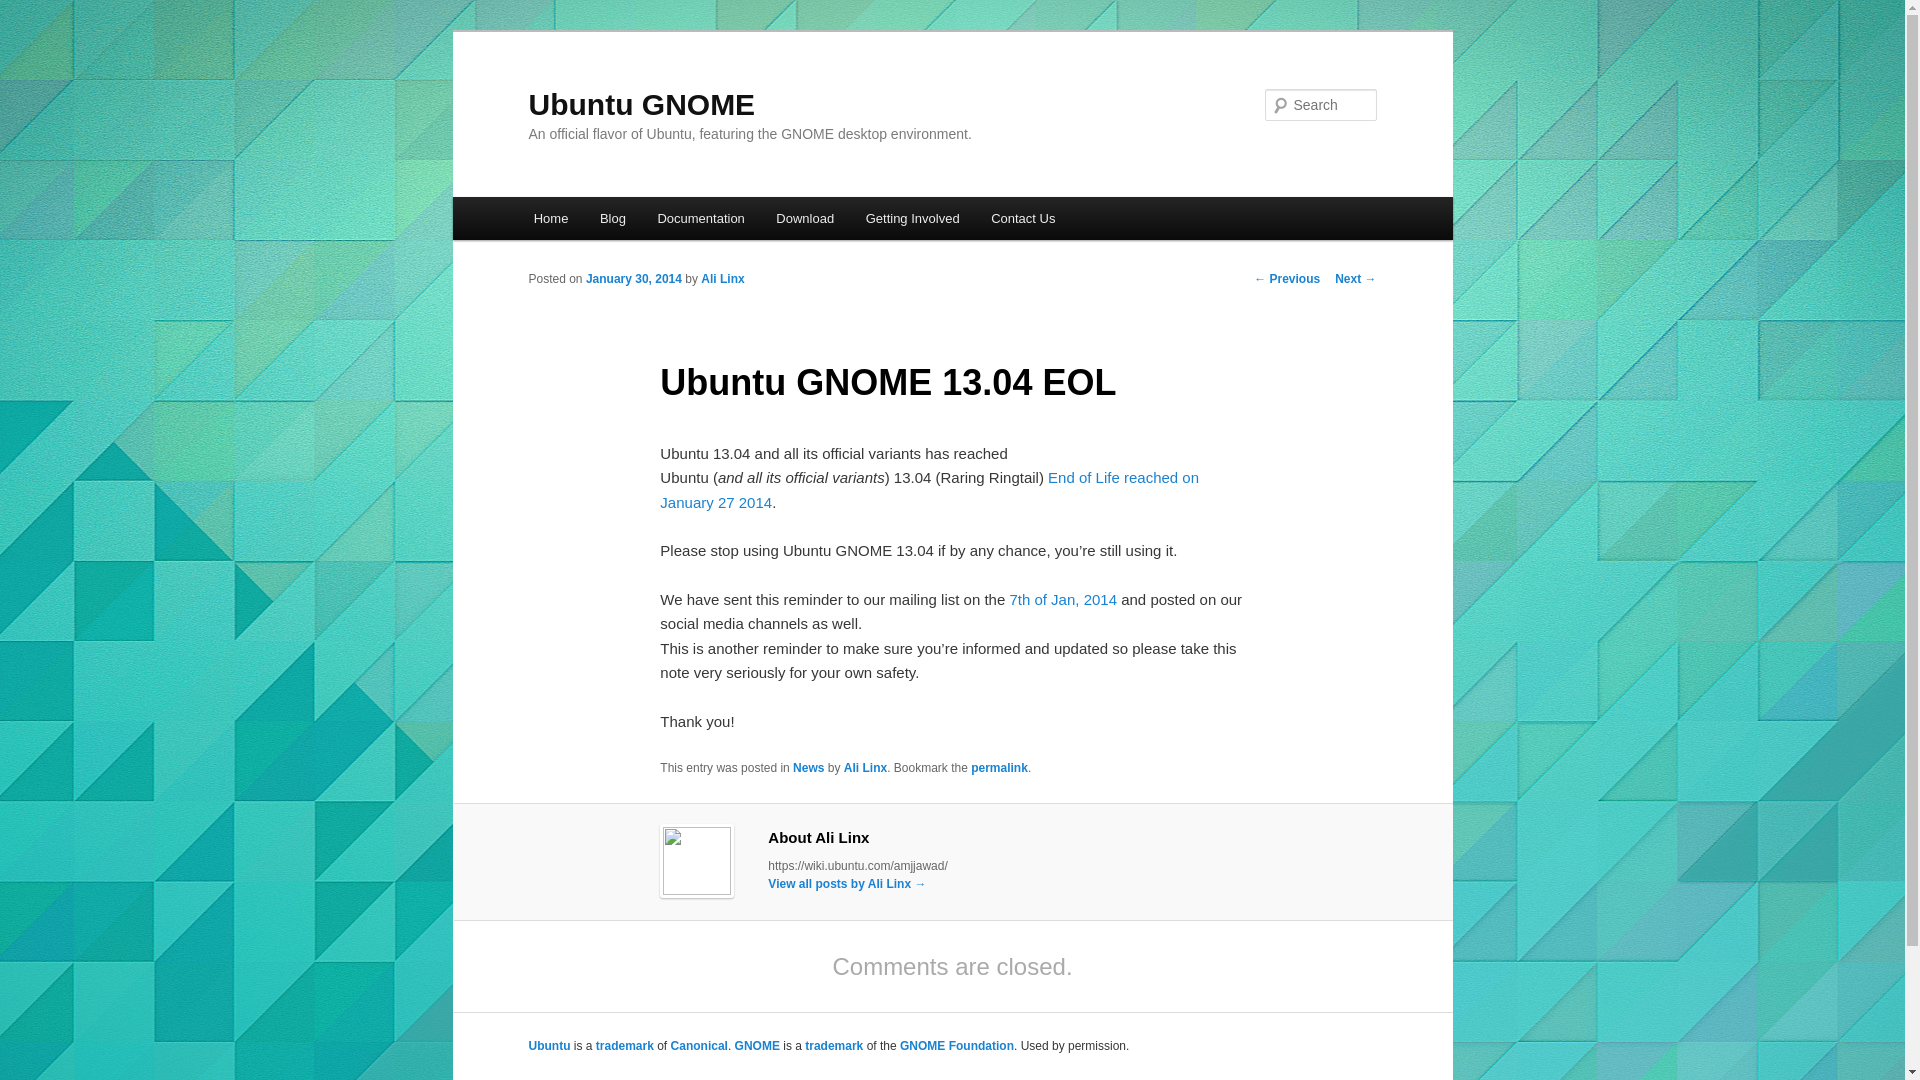  What do you see at coordinates (722, 279) in the screenshot?
I see `View all posts by Ali Linx` at bounding box center [722, 279].